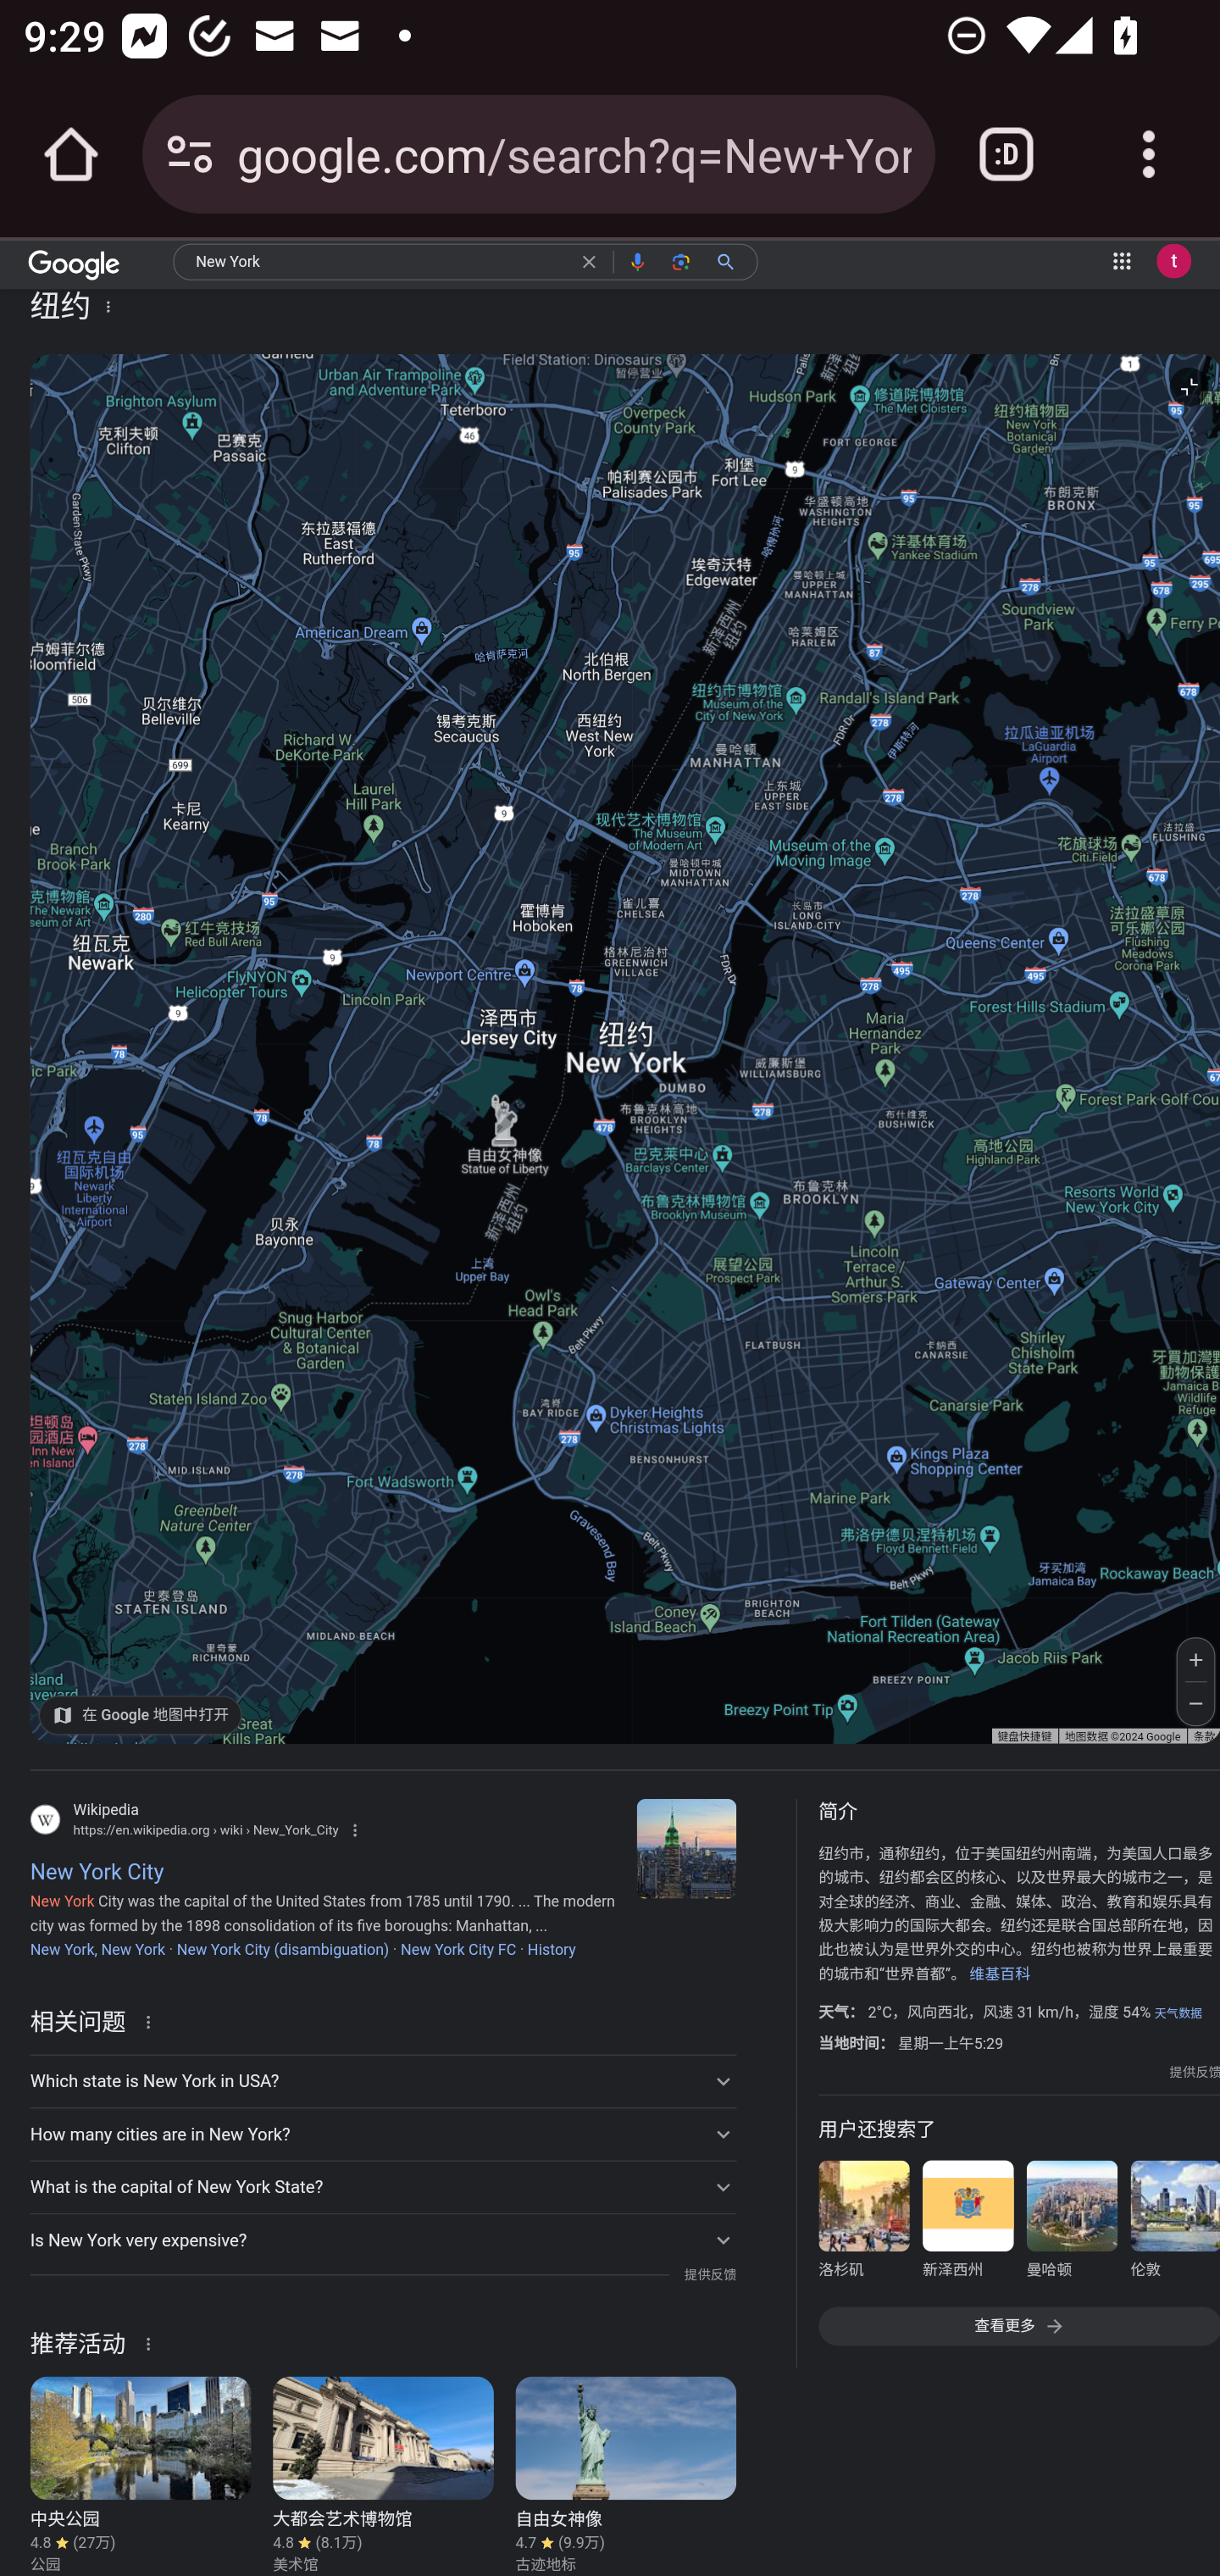 The width and height of the screenshot is (1220, 2576). Describe the element at coordinates (864, 2223) in the screenshot. I see `洛杉矶` at that location.